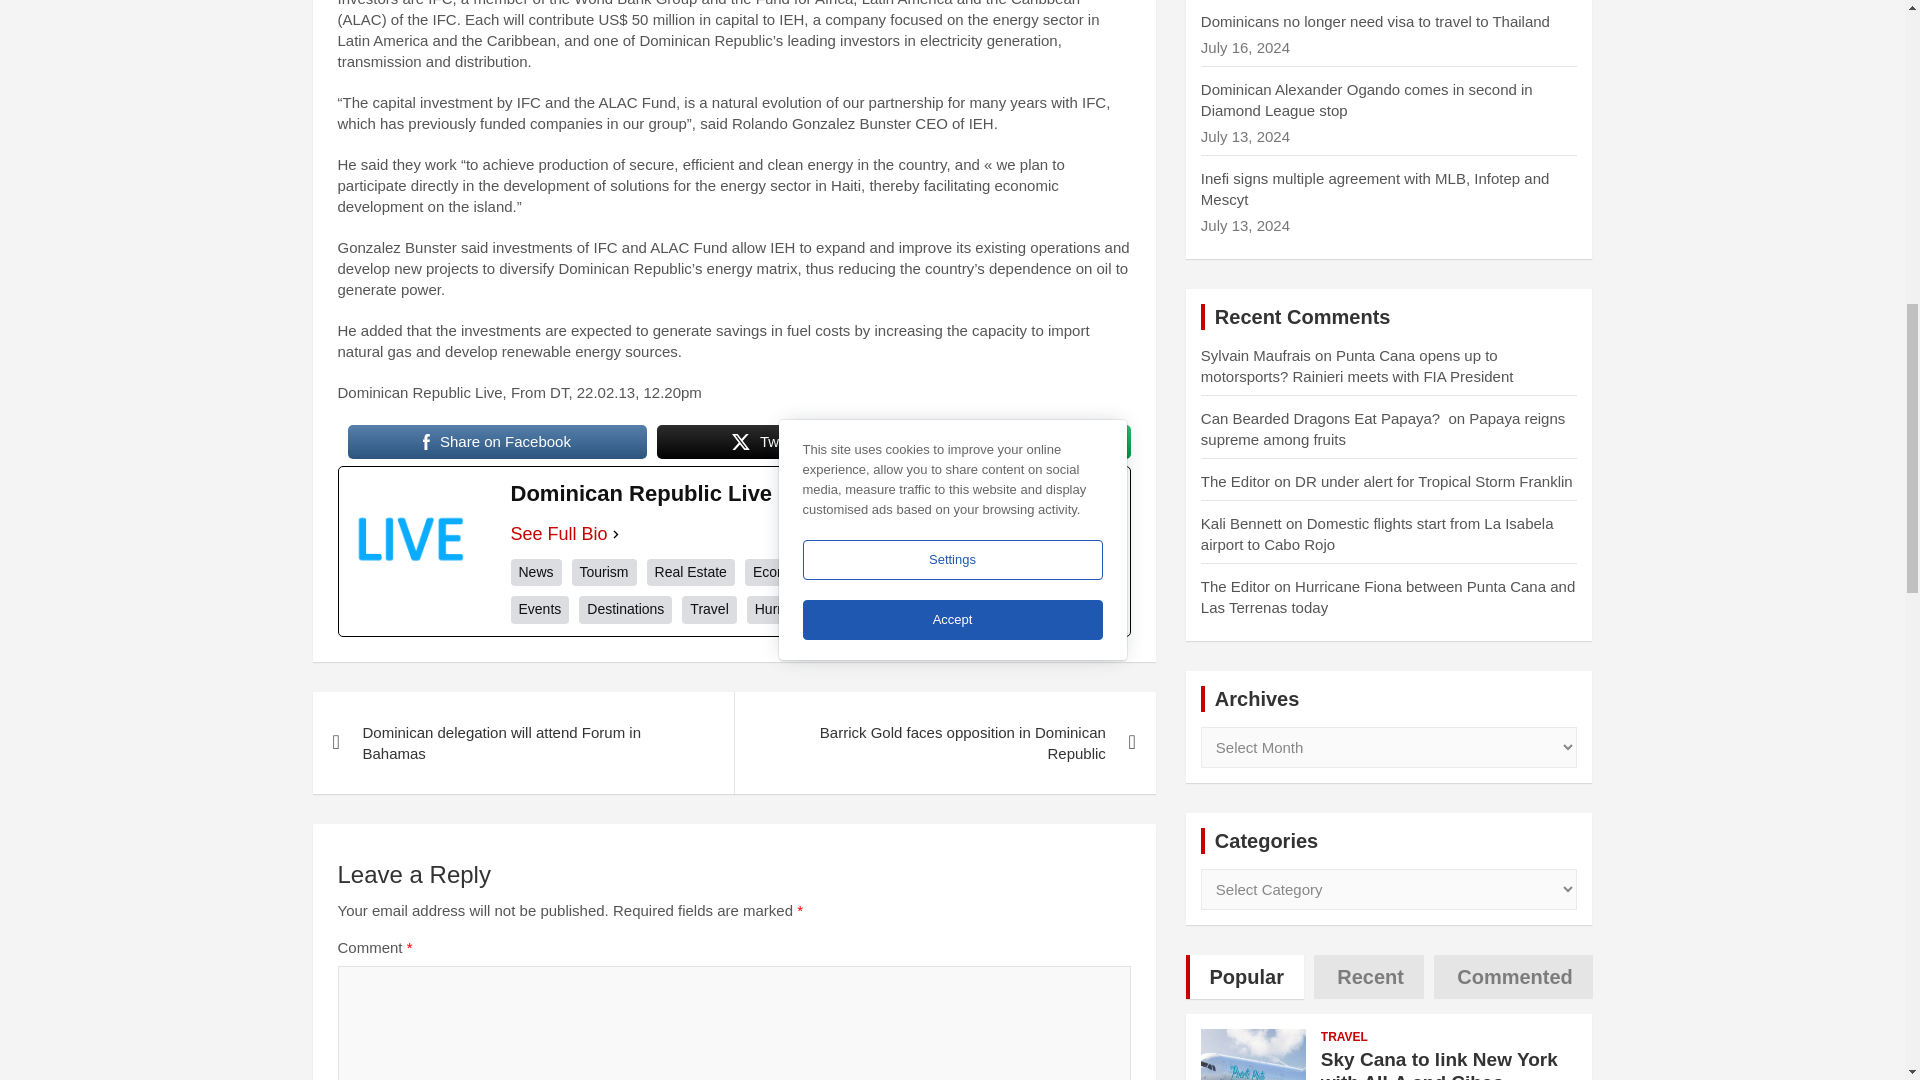  What do you see at coordinates (766, 442) in the screenshot?
I see `Tweet` at bounding box center [766, 442].